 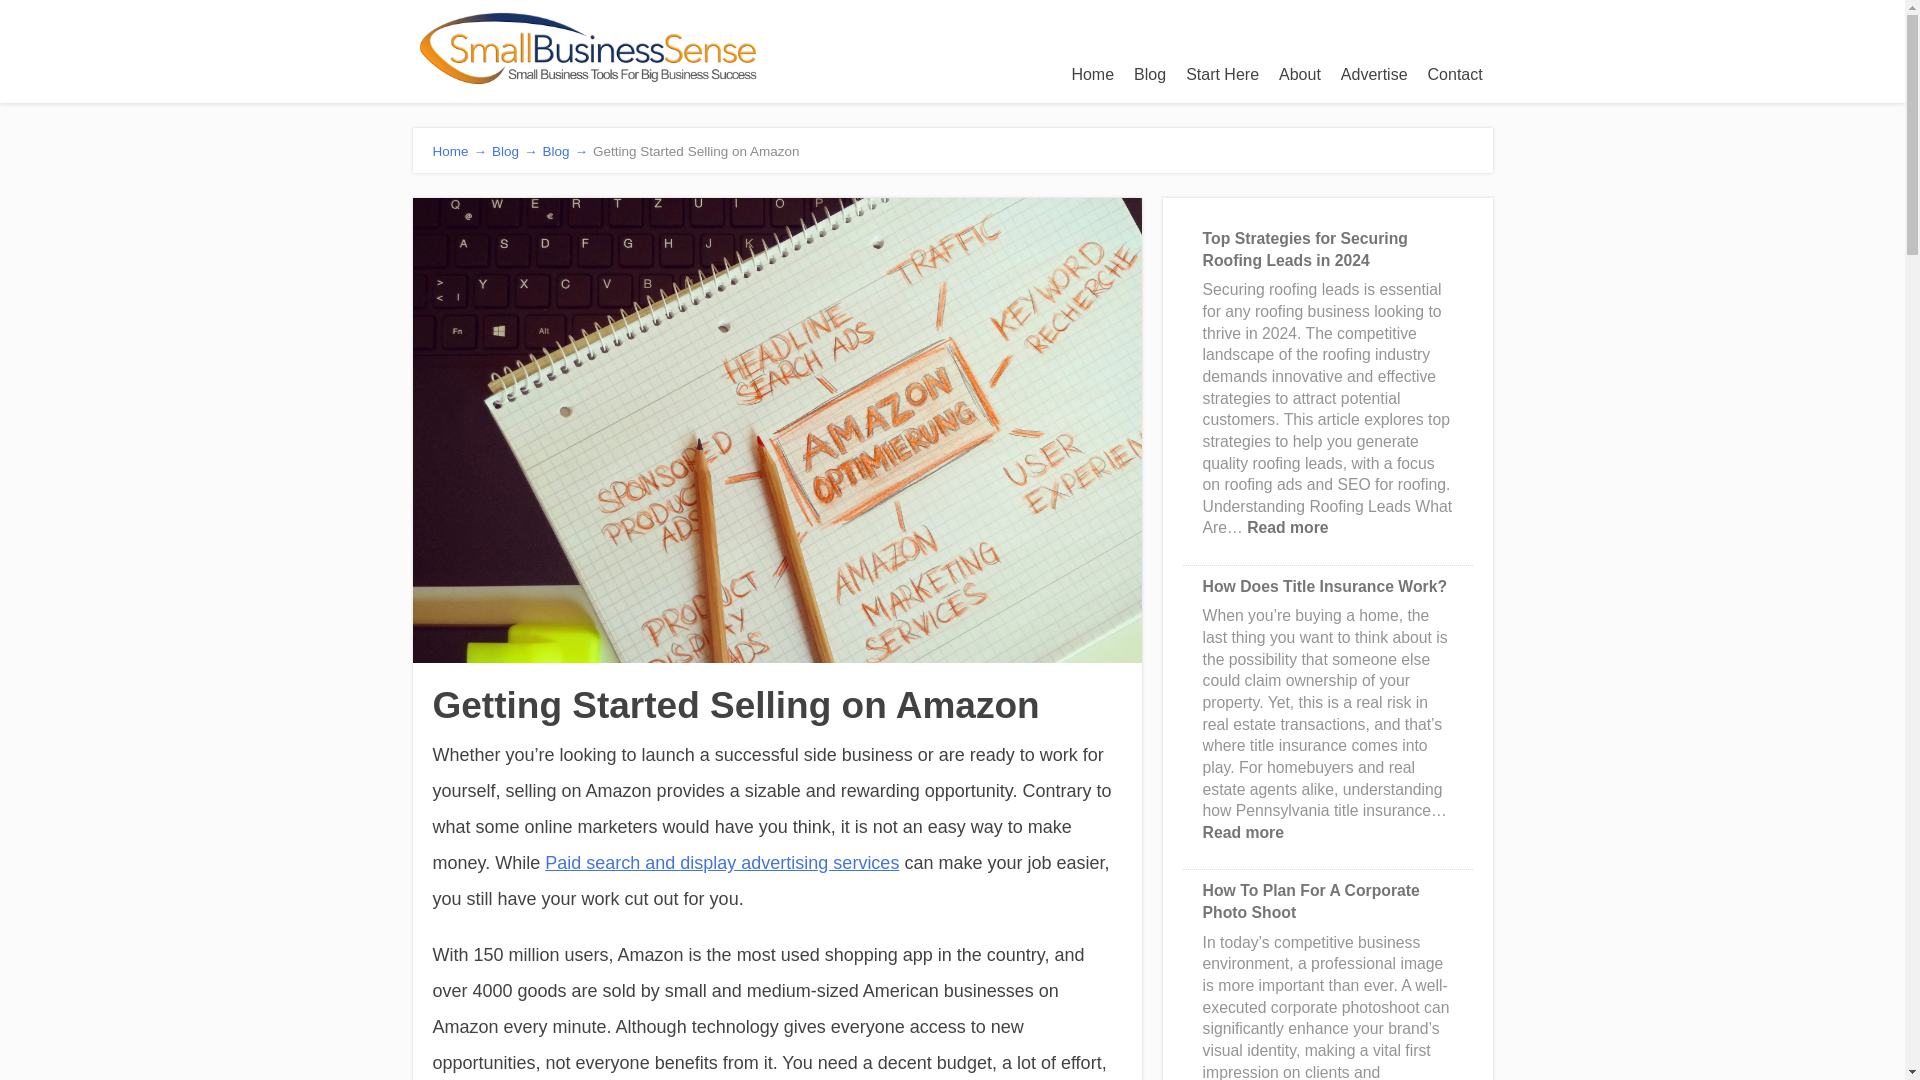 I want to click on Start Here, so click(x=1325, y=586).